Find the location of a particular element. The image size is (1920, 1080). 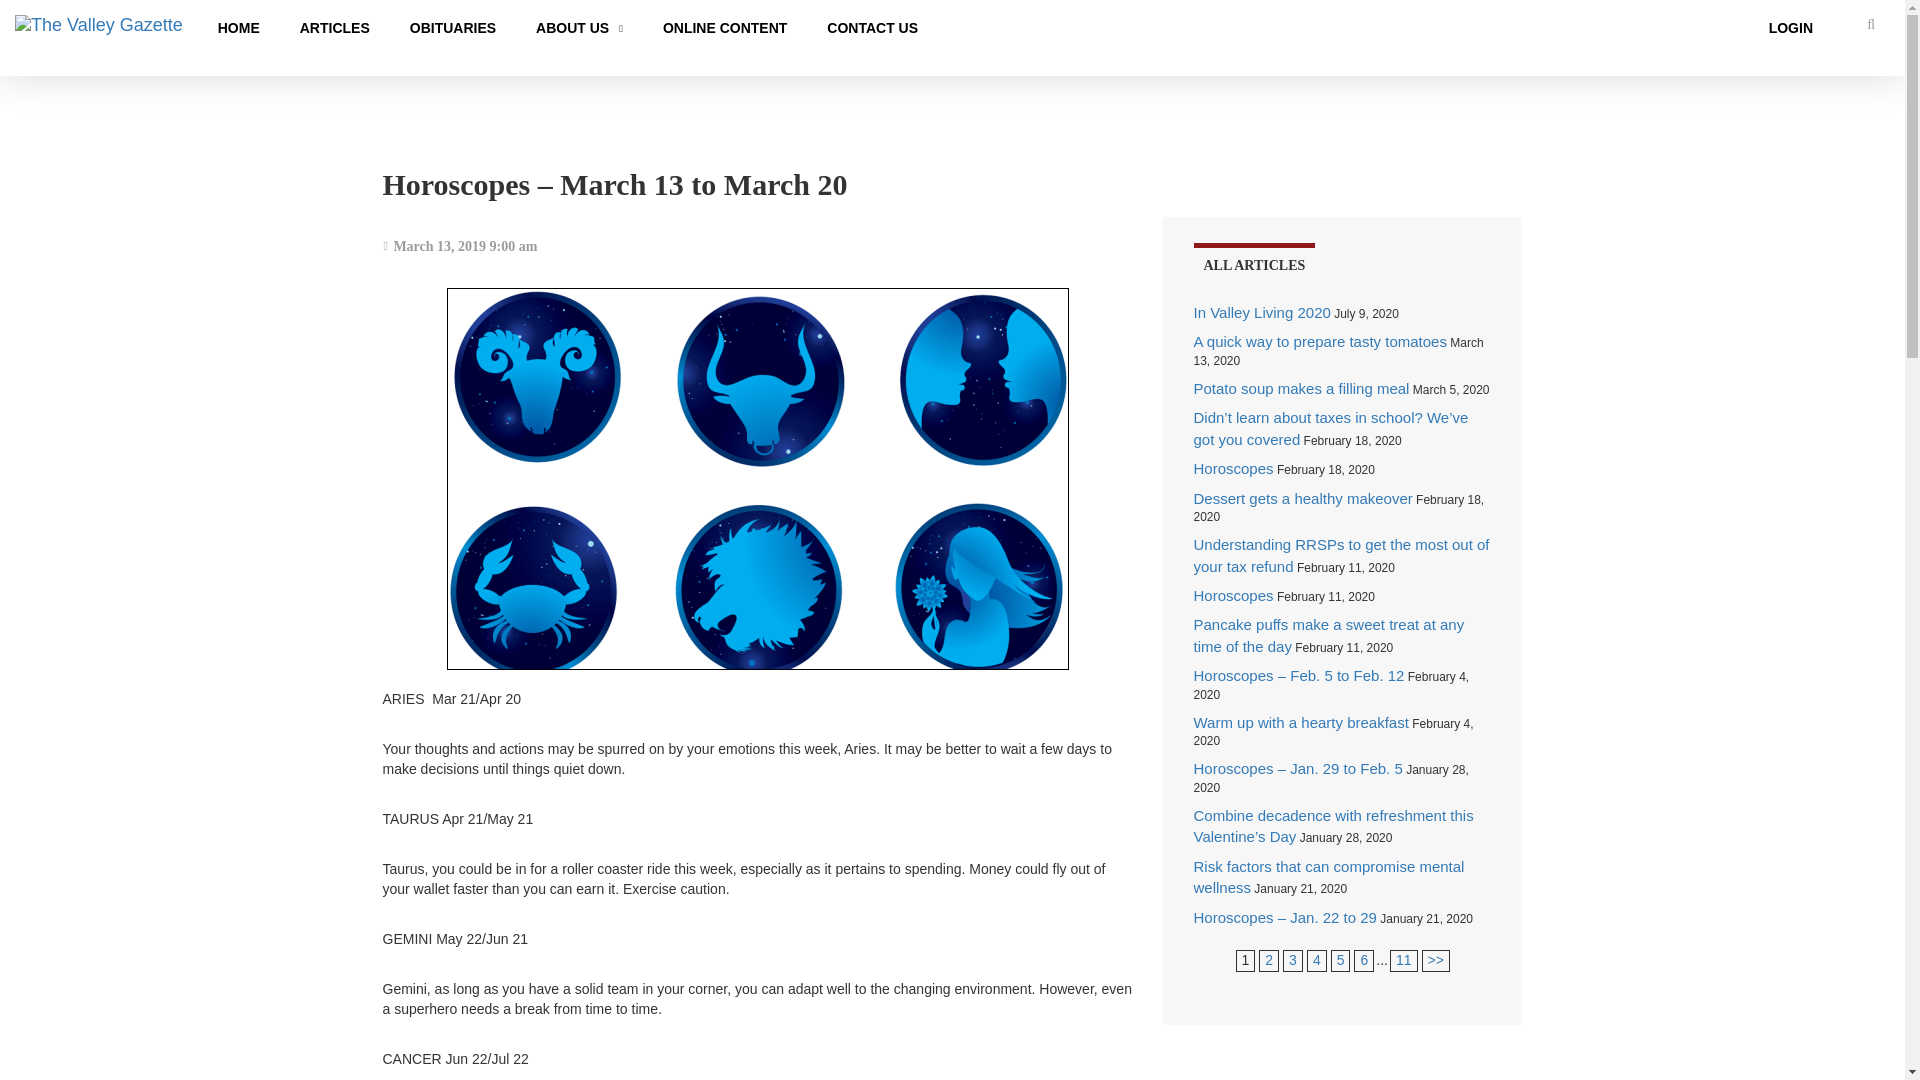

Horoscopes is located at coordinates (1234, 468).